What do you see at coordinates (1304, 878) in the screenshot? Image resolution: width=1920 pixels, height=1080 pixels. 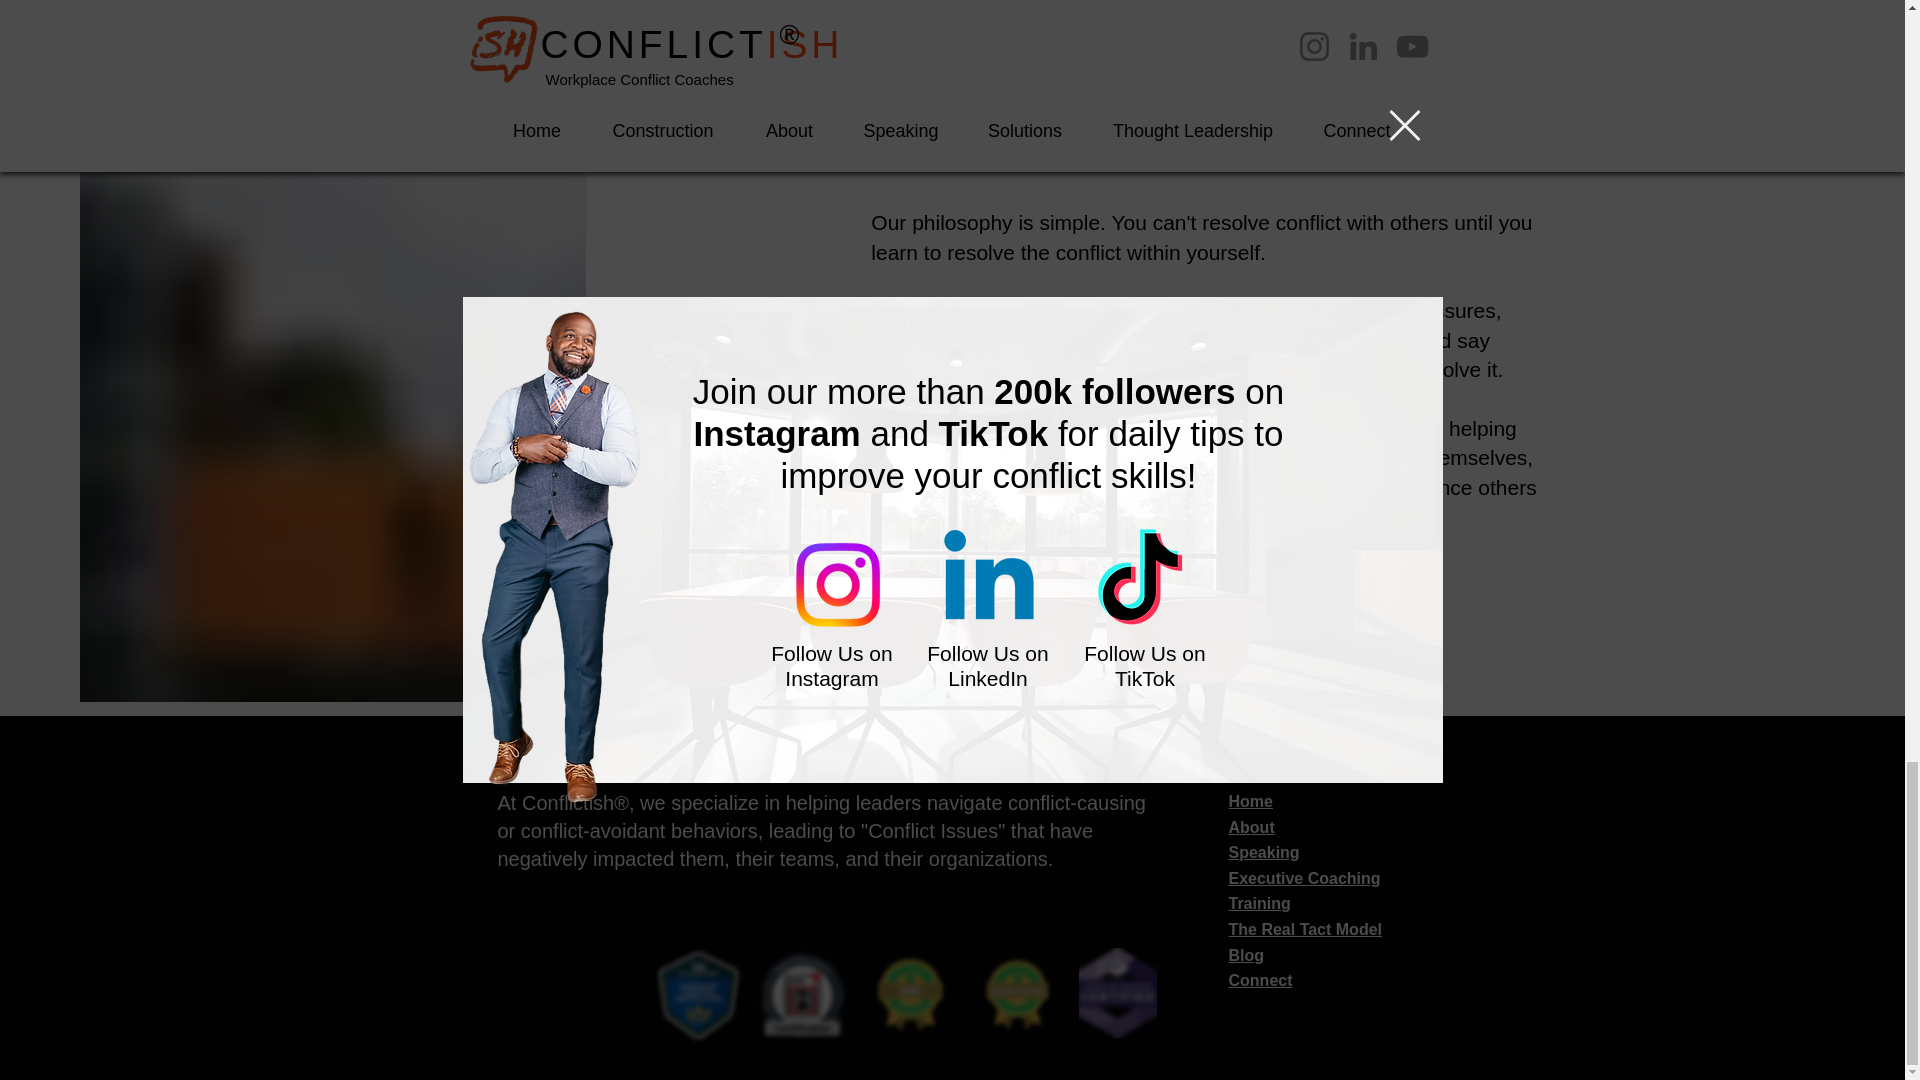 I see `Executive Coaching` at bounding box center [1304, 878].